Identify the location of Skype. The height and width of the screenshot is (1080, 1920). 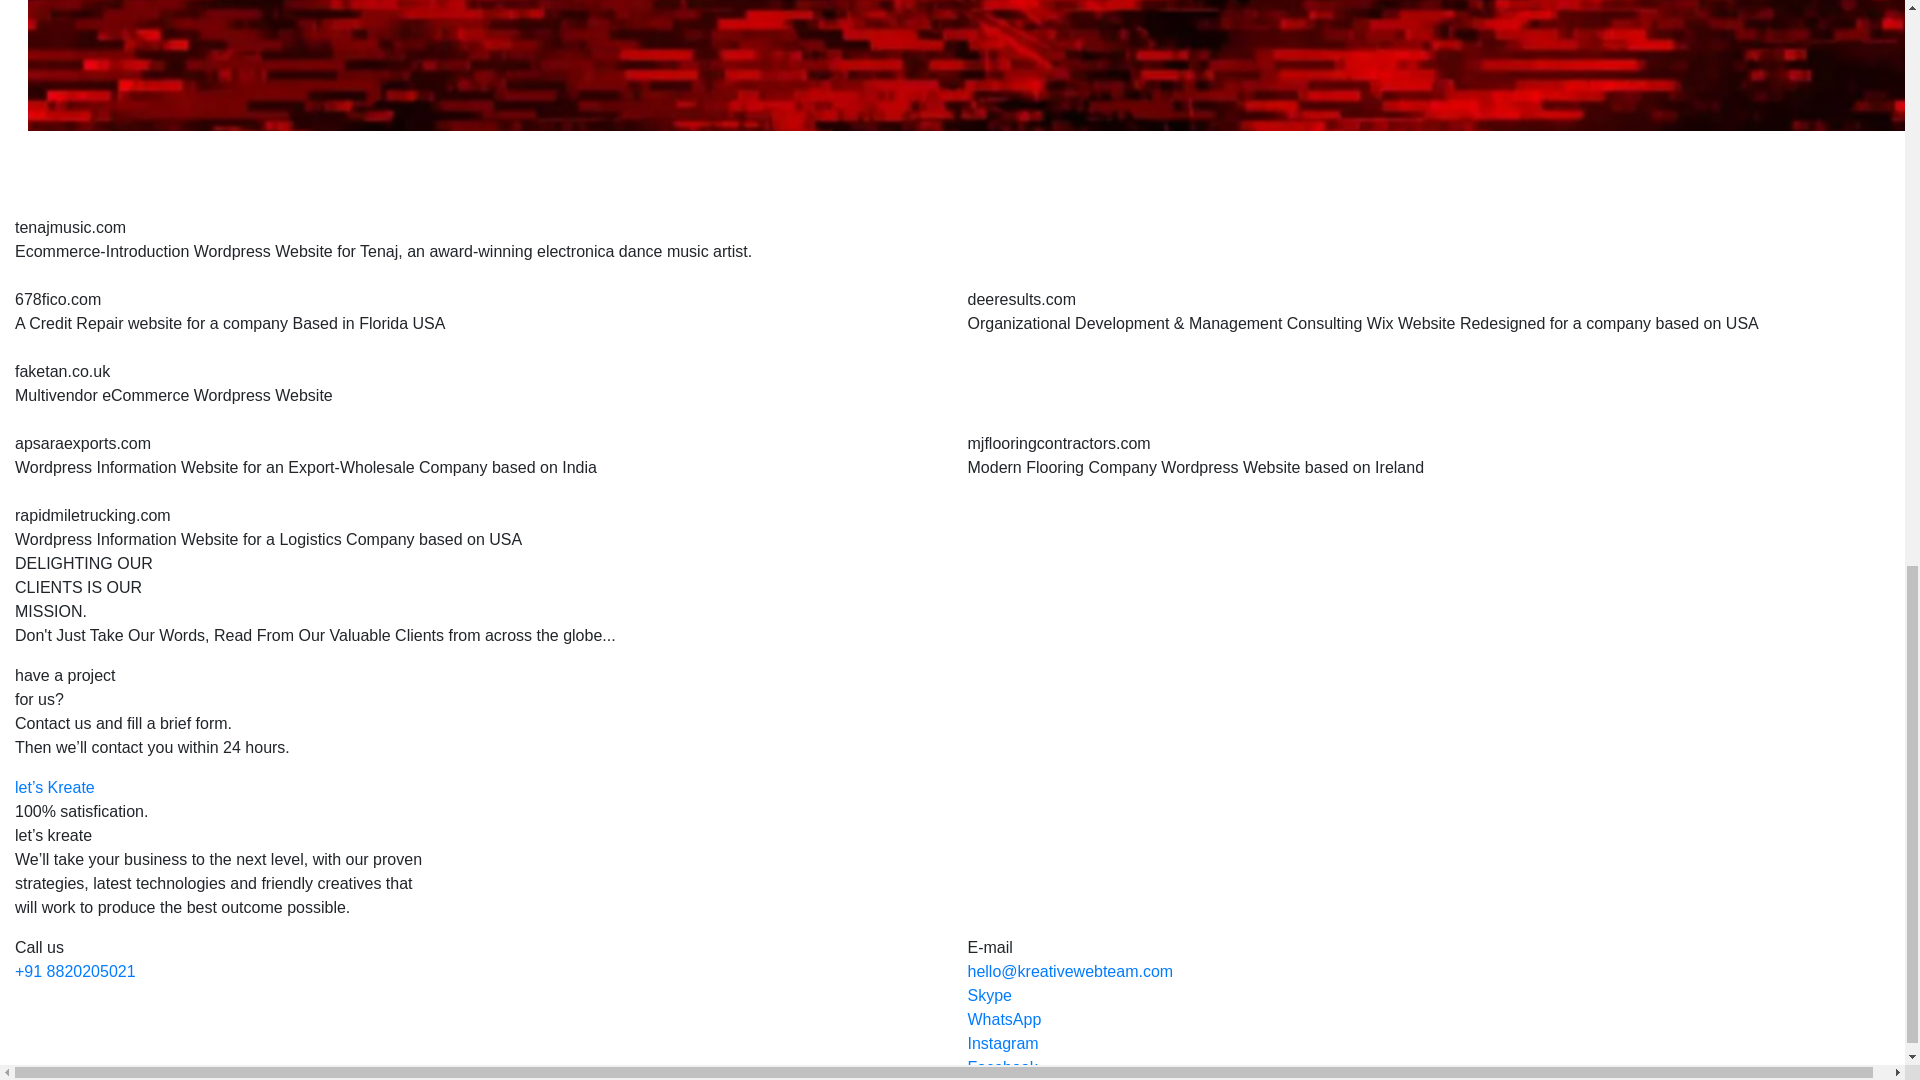
(989, 996).